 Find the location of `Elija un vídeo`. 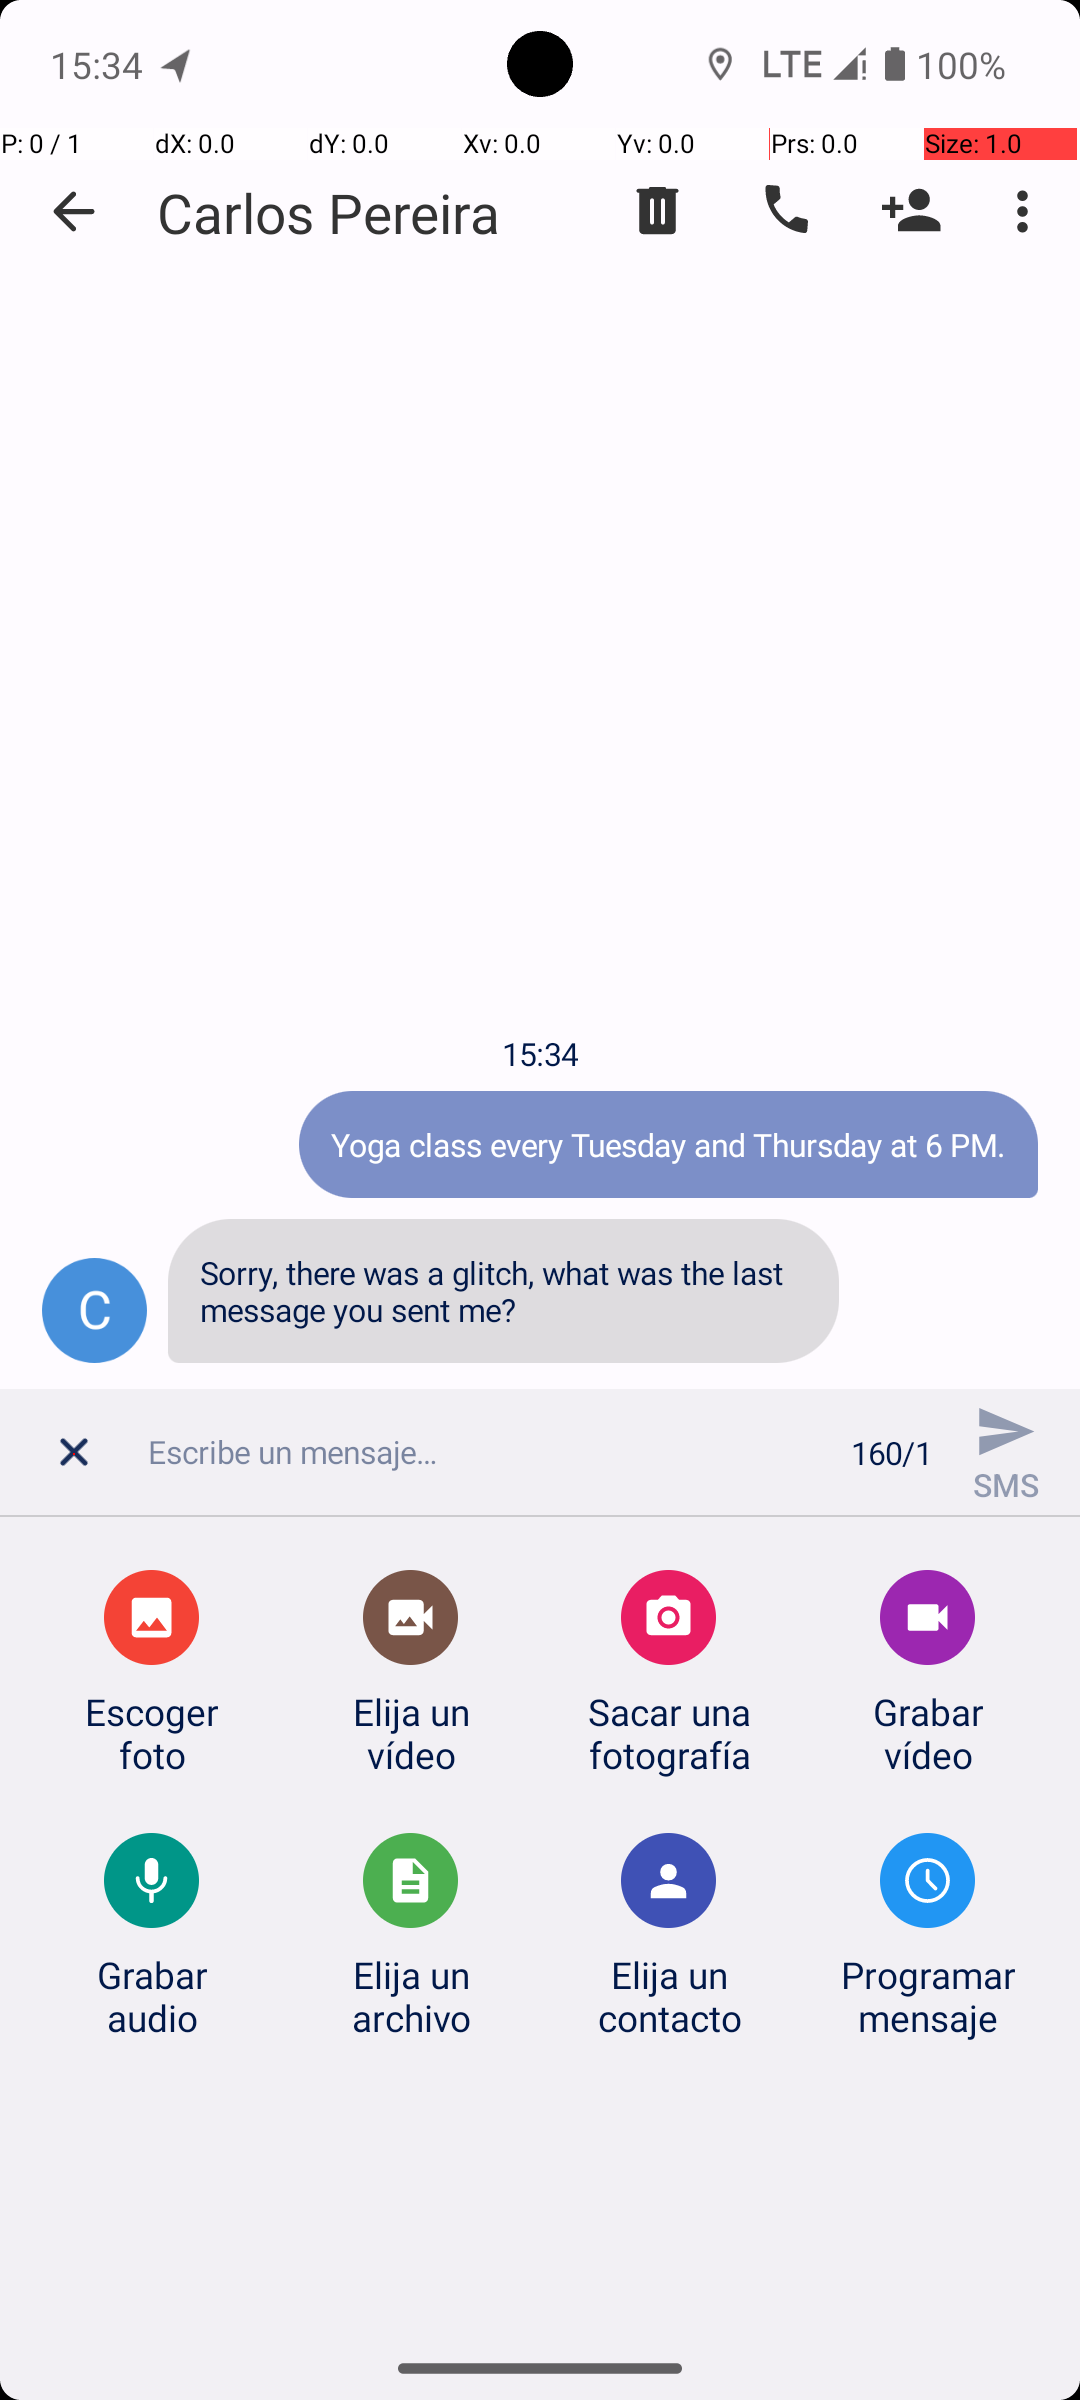

Elija un vídeo is located at coordinates (411, 1733).